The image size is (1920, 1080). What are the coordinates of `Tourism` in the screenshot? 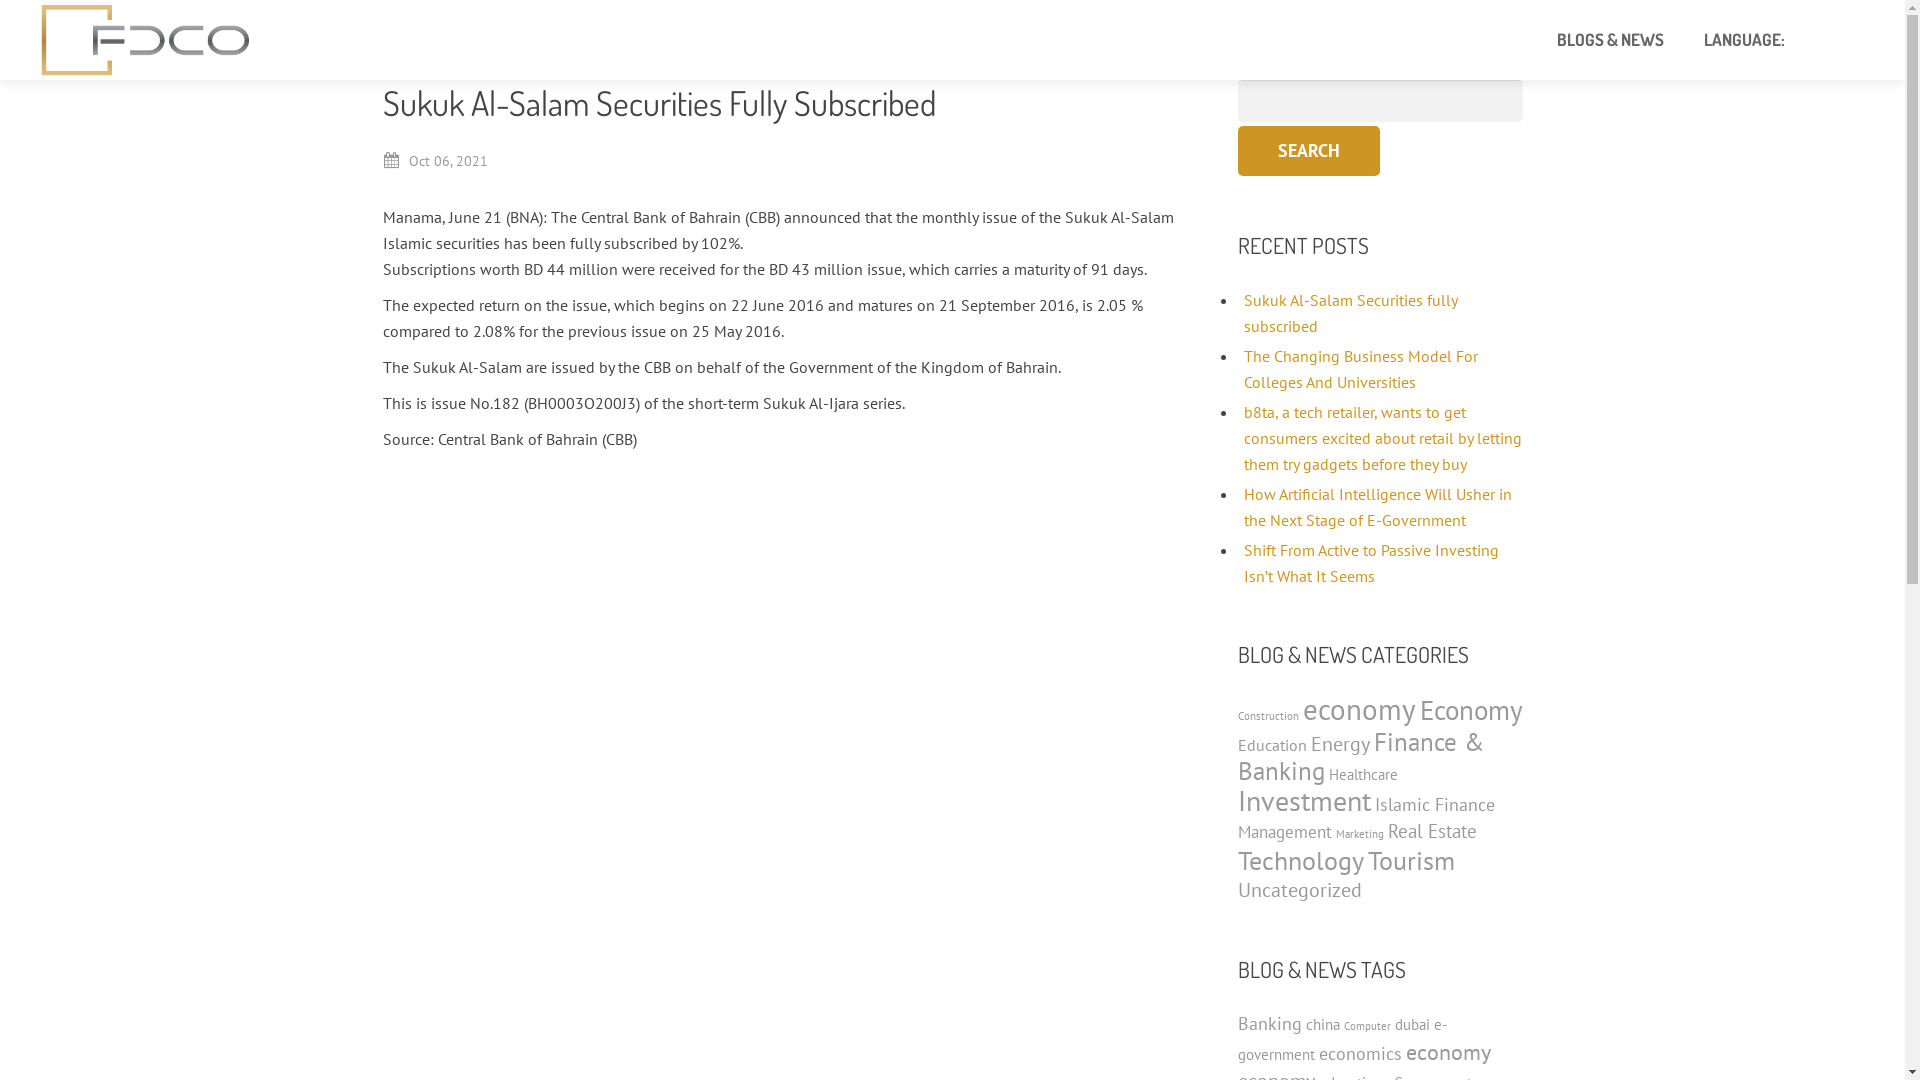 It's located at (1412, 860).